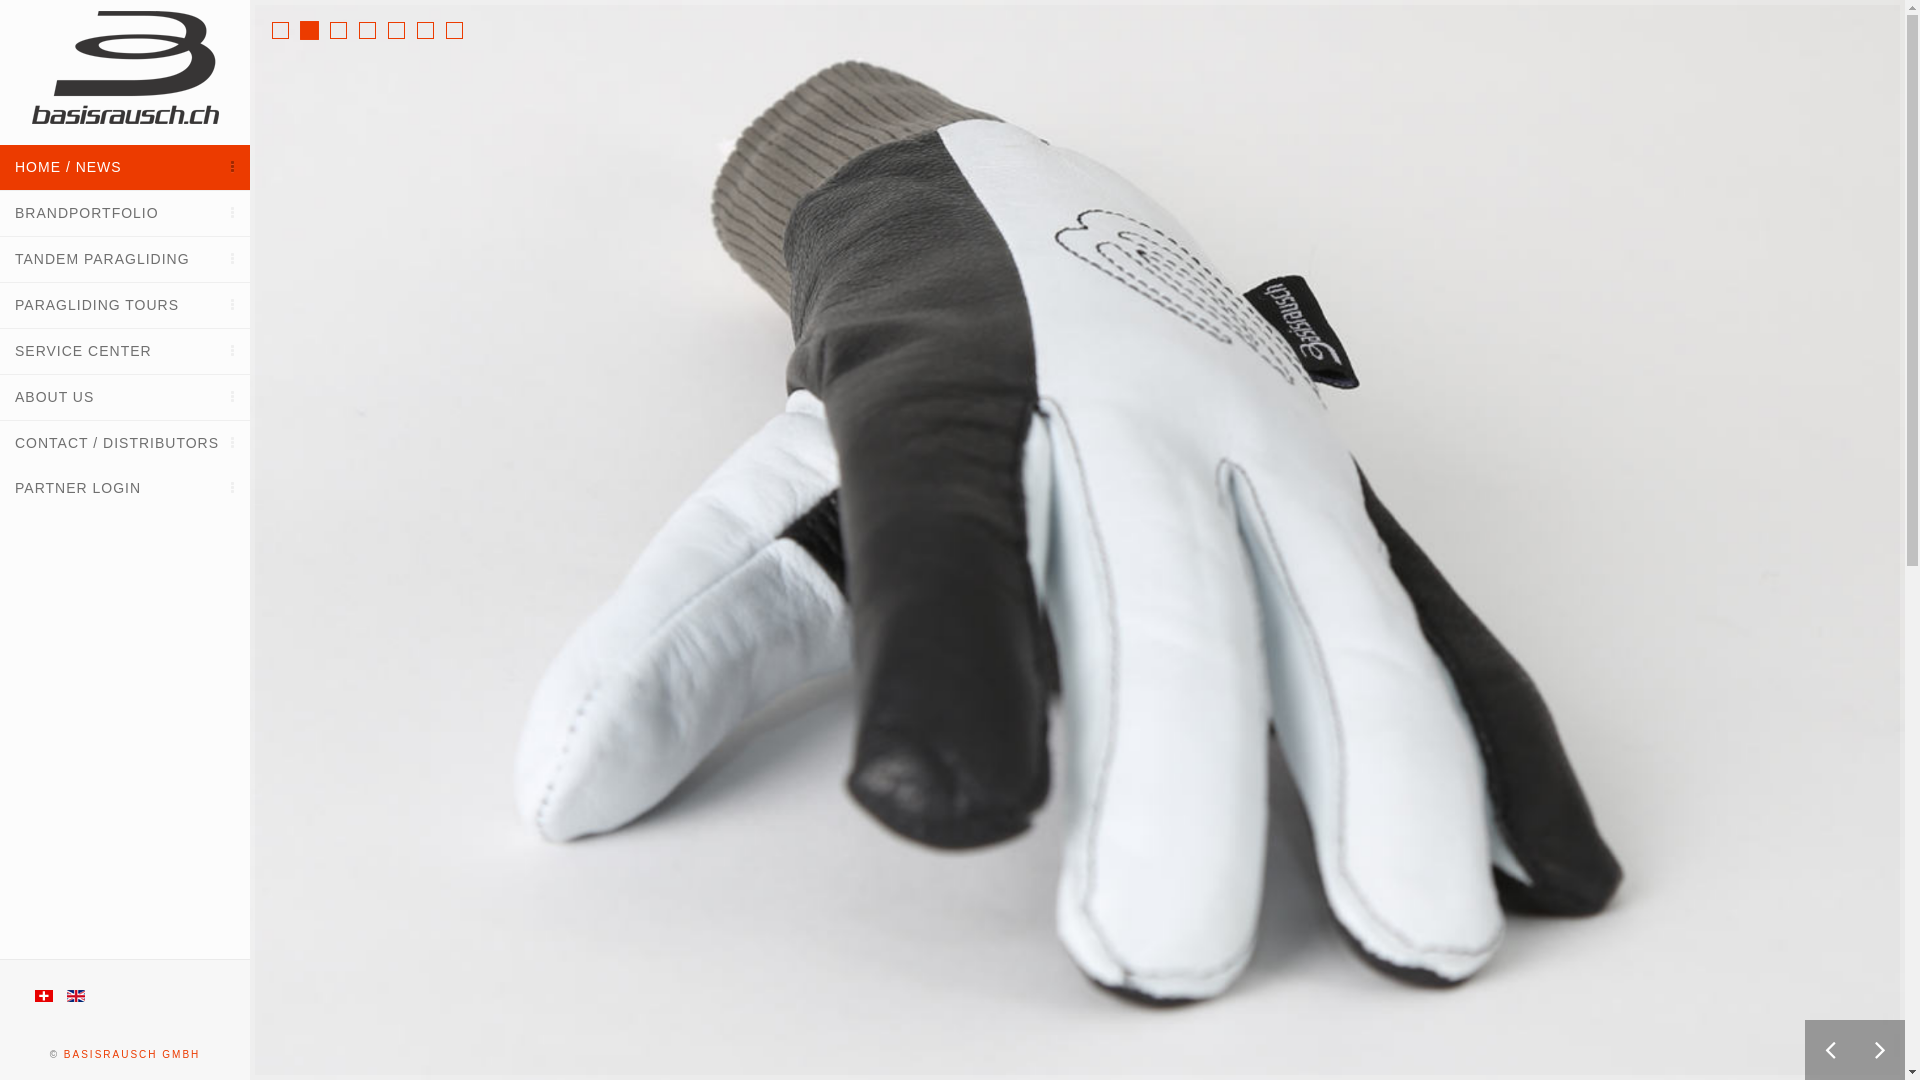 The width and height of the screenshot is (1920, 1080). What do you see at coordinates (44, 996) in the screenshot?
I see `Deutsch` at bounding box center [44, 996].